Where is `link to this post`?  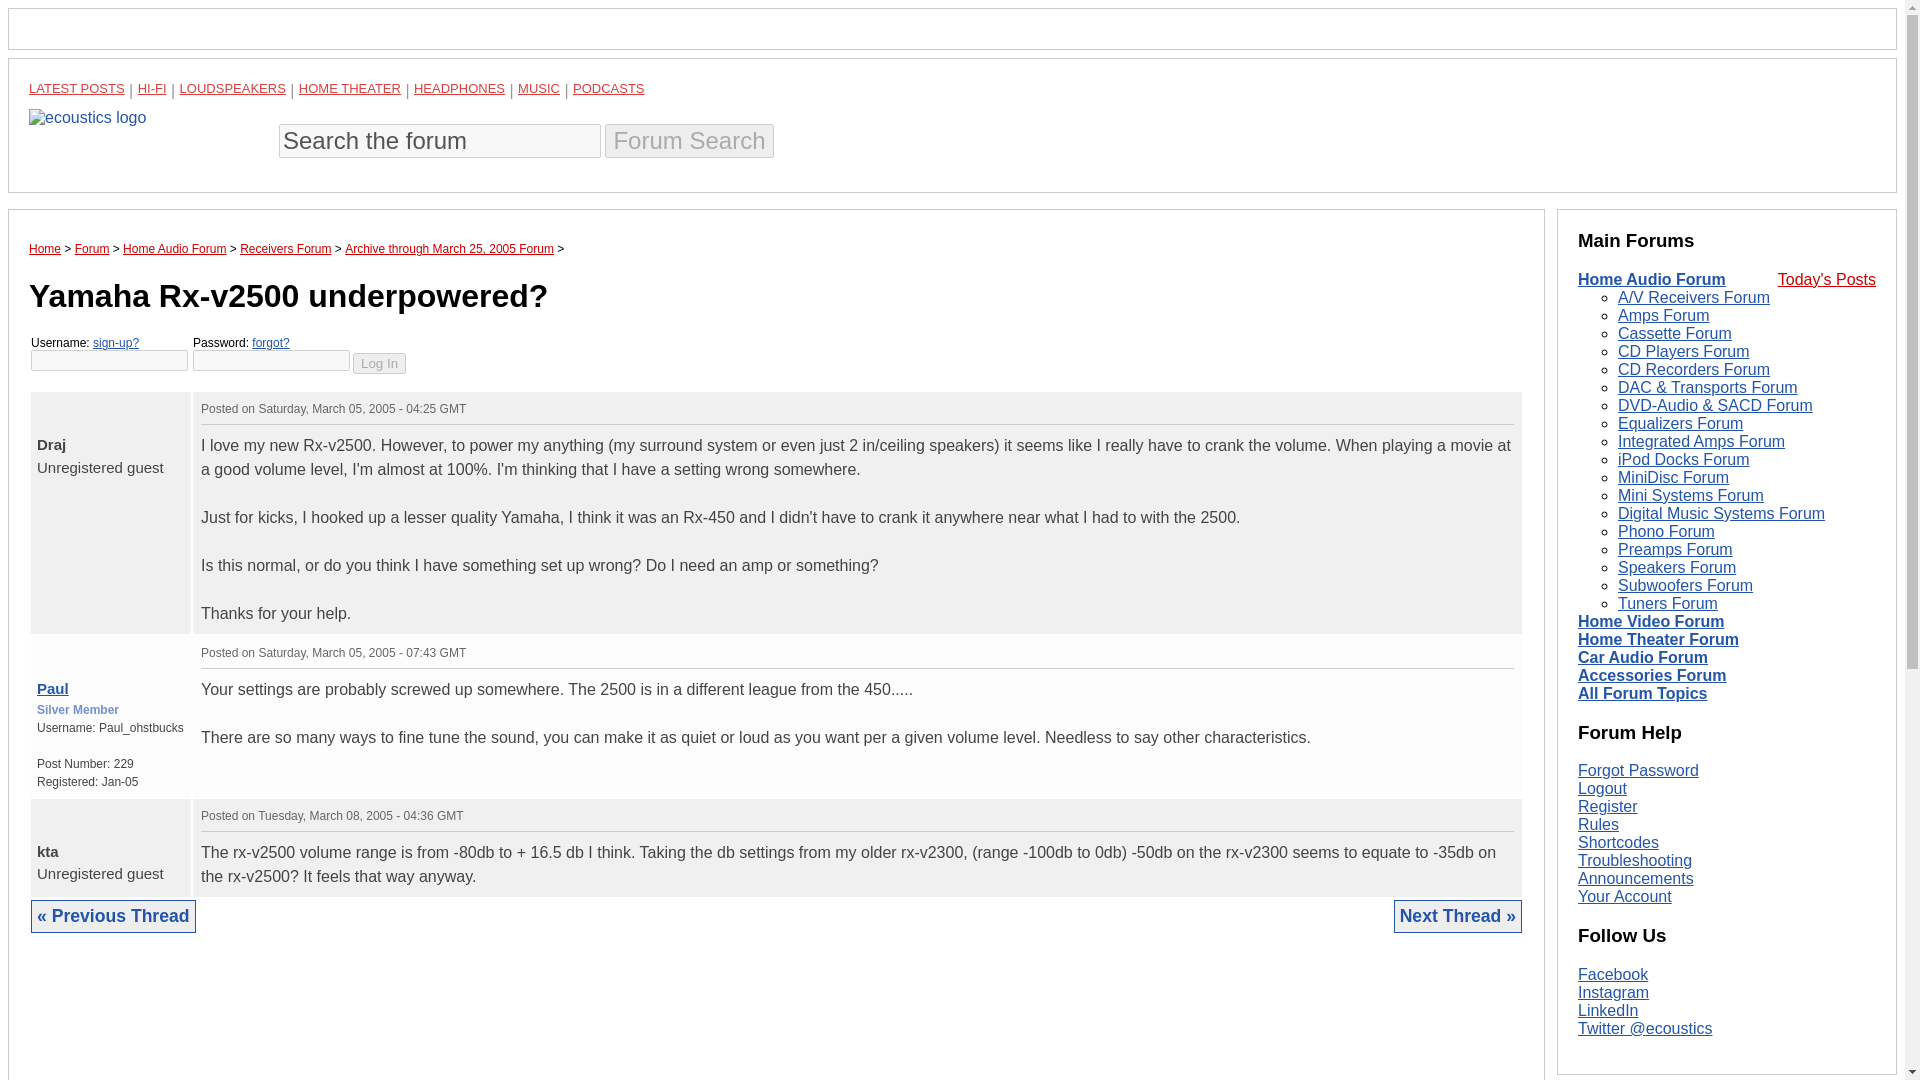 link to this post is located at coordinates (90, 404).